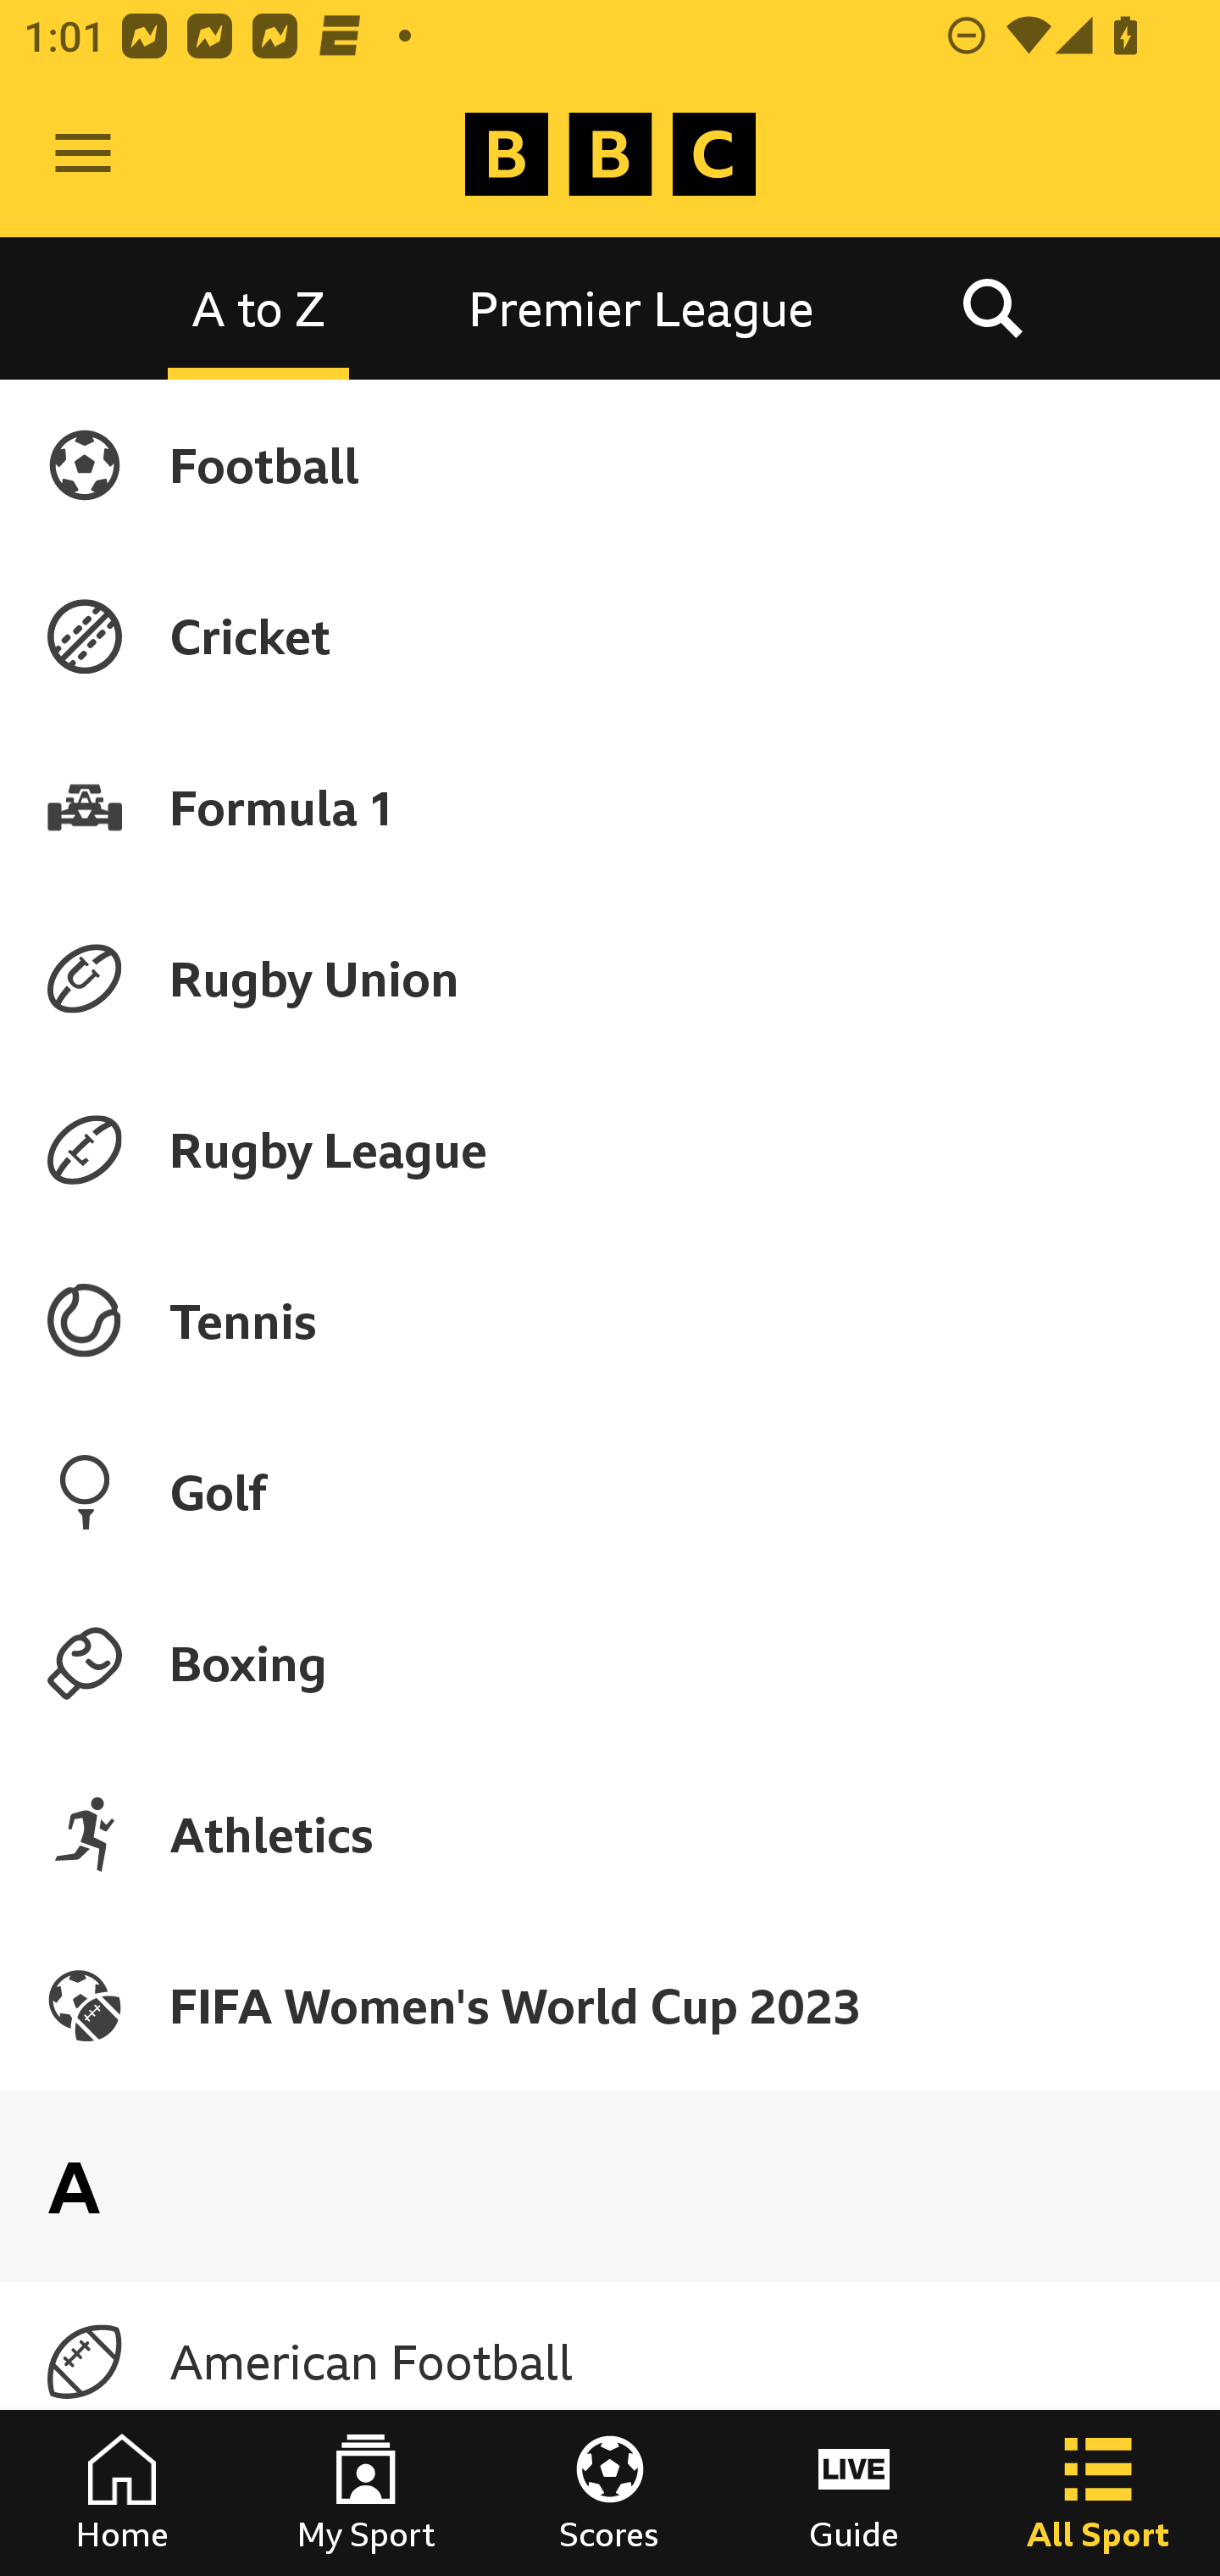 Image resolution: width=1220 pixels, height=2576 pixels. I want to click on Open Menu, so click(83, 154).